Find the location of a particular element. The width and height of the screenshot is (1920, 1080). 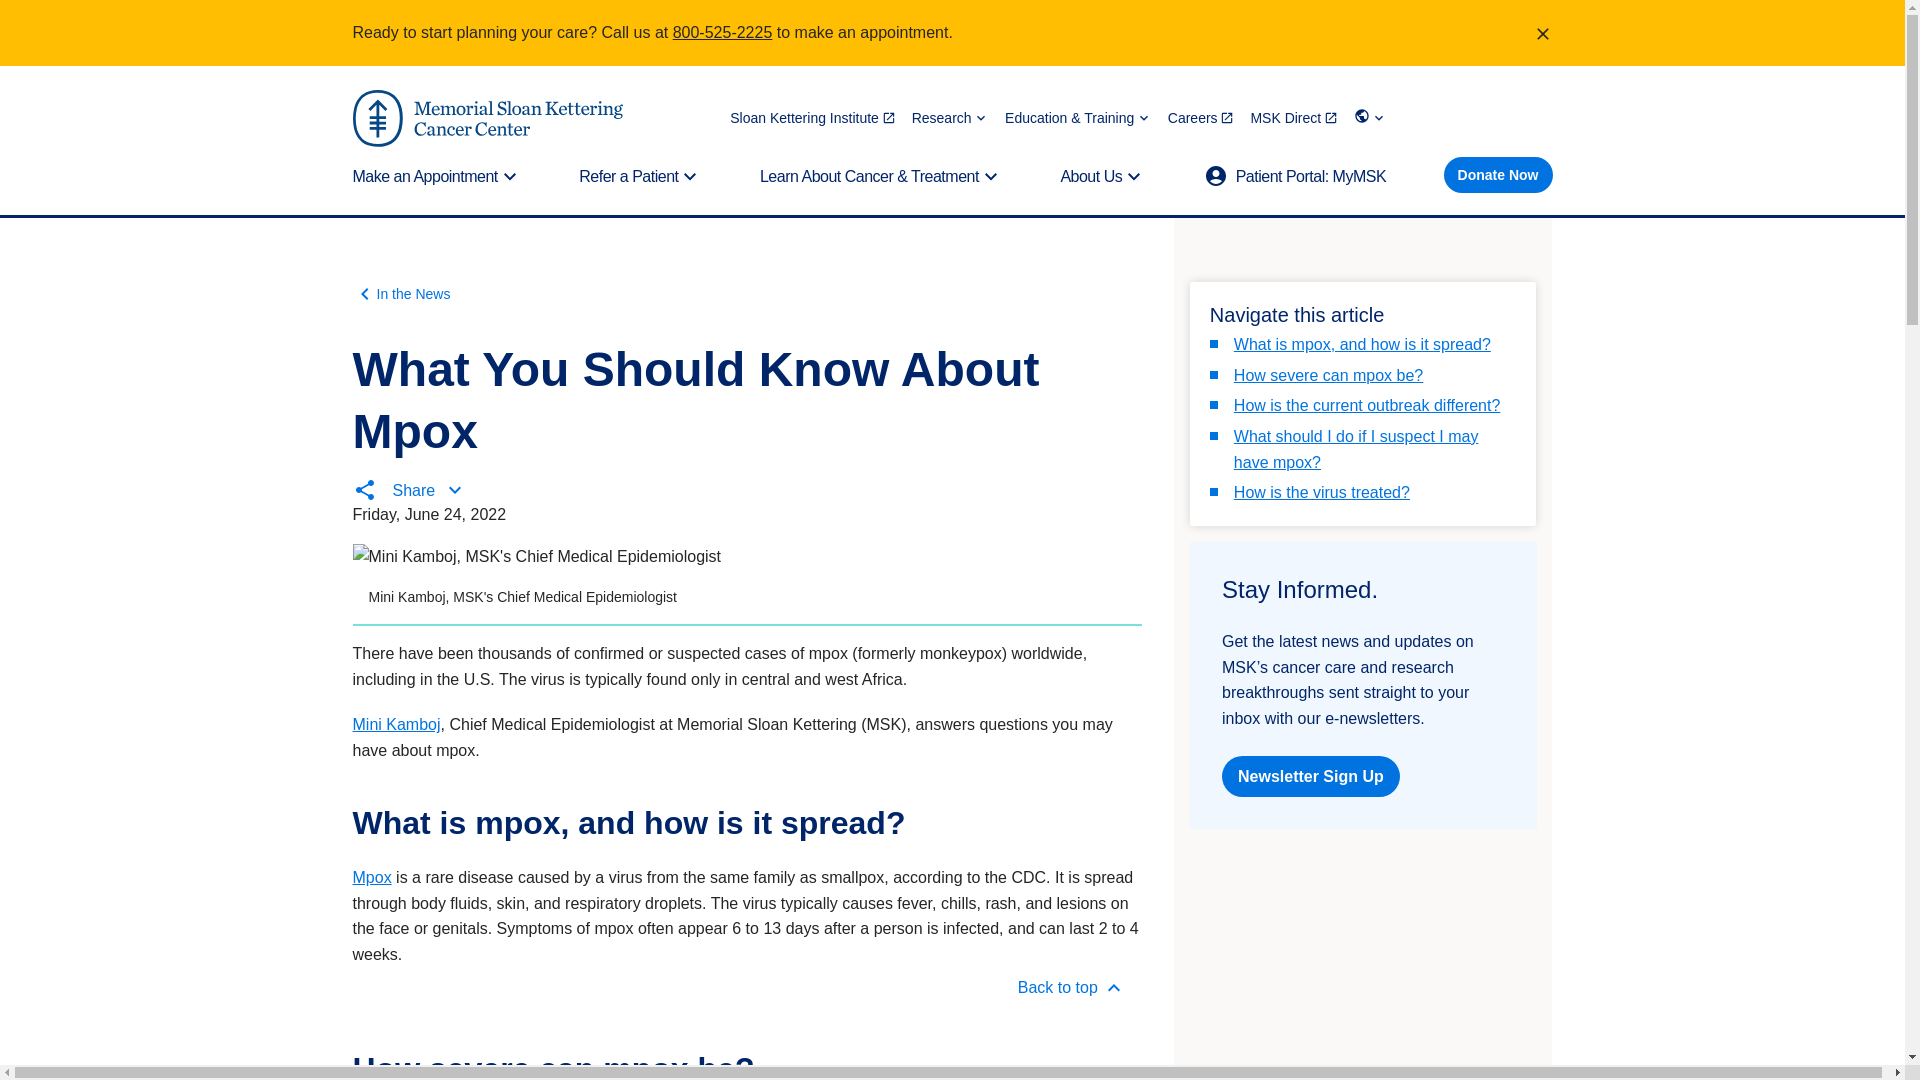

Donate Now is located at coordinates (1498, 174).